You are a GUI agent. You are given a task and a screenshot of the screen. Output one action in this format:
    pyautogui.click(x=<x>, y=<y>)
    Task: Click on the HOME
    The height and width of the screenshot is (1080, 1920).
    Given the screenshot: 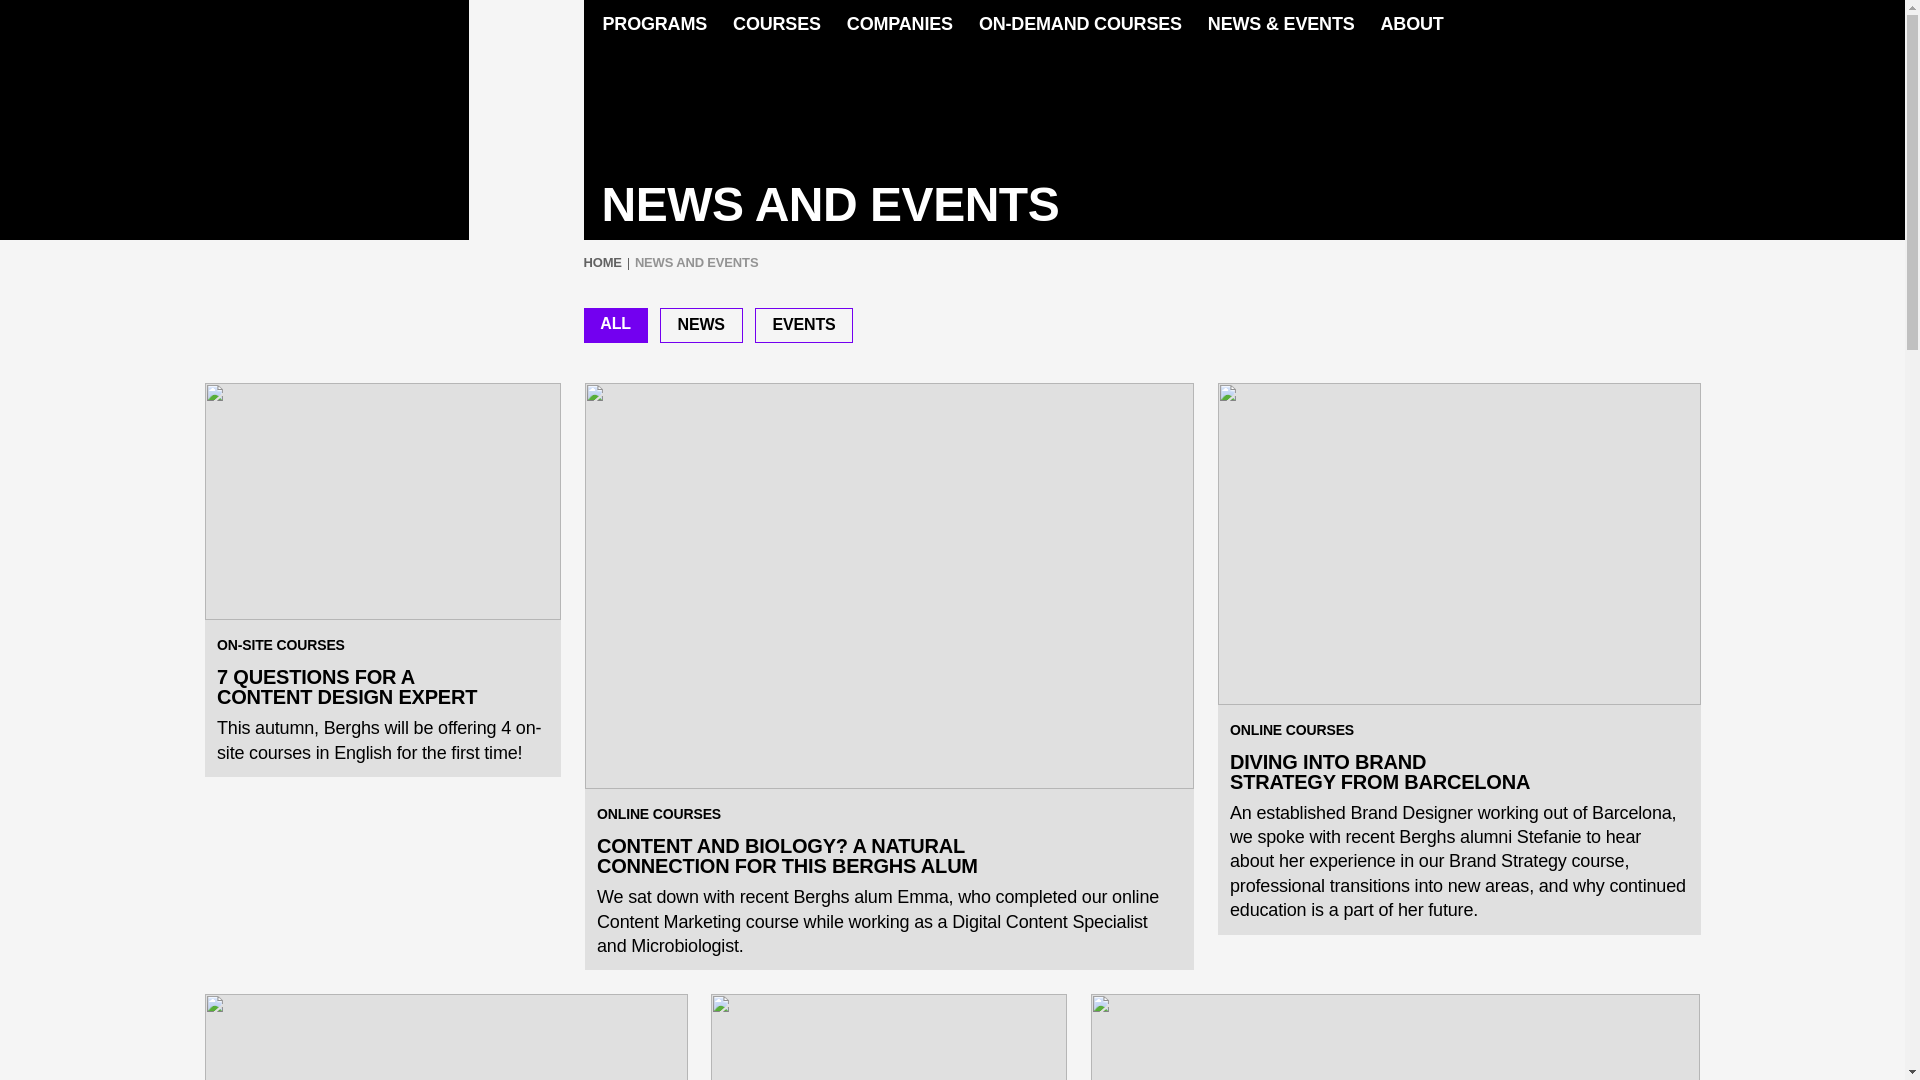 What is the action you would take?
    pyautogui.click(x=602, y=263)
    